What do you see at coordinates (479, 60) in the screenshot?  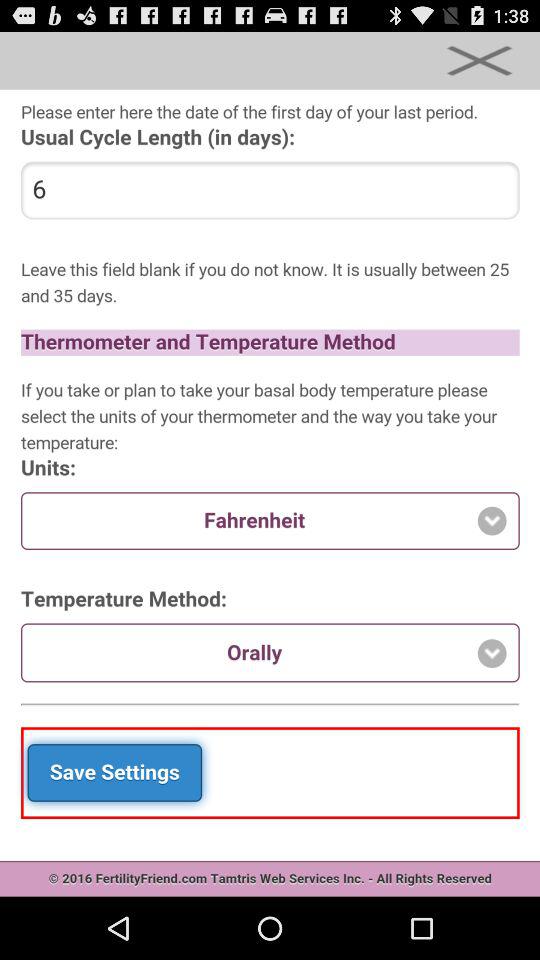 I see `close button` at bounding box center [479, 60].